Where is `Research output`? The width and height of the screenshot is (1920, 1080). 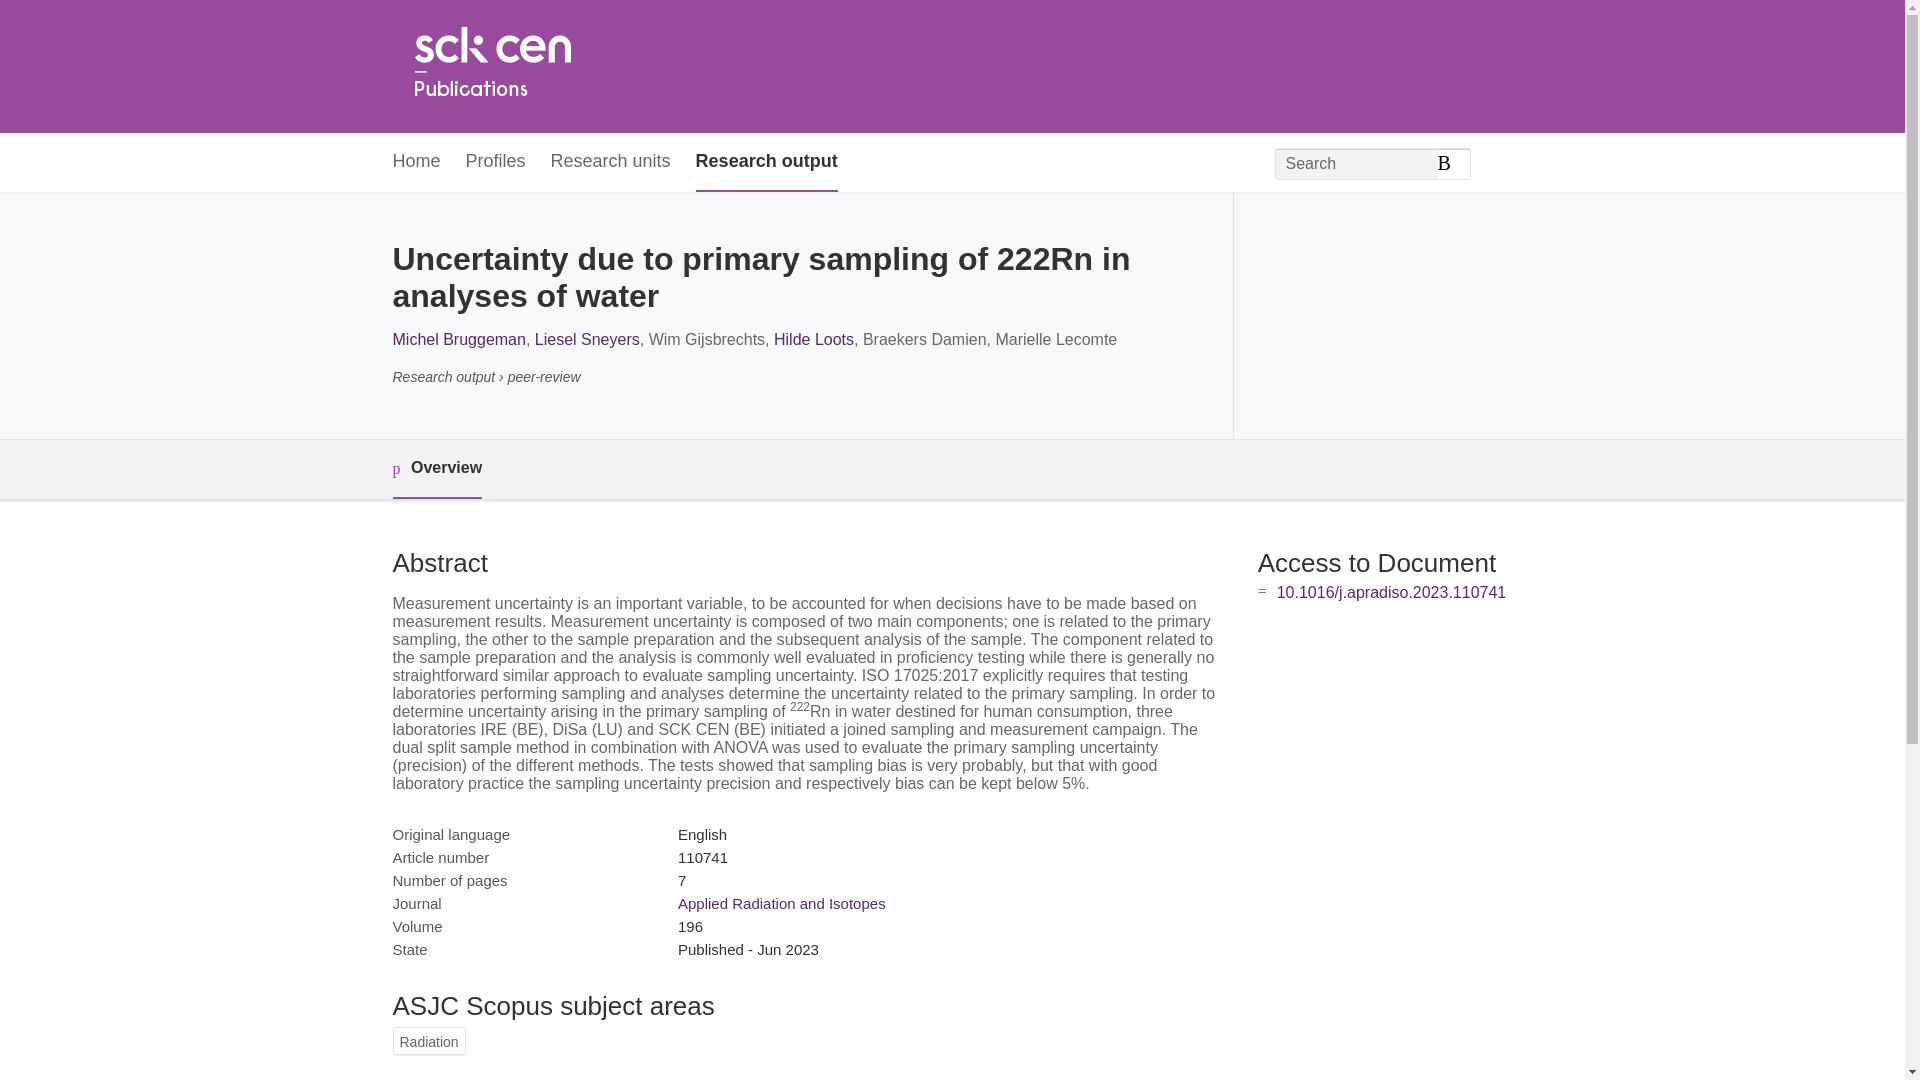
Research output is located at coordinates (766, 162).